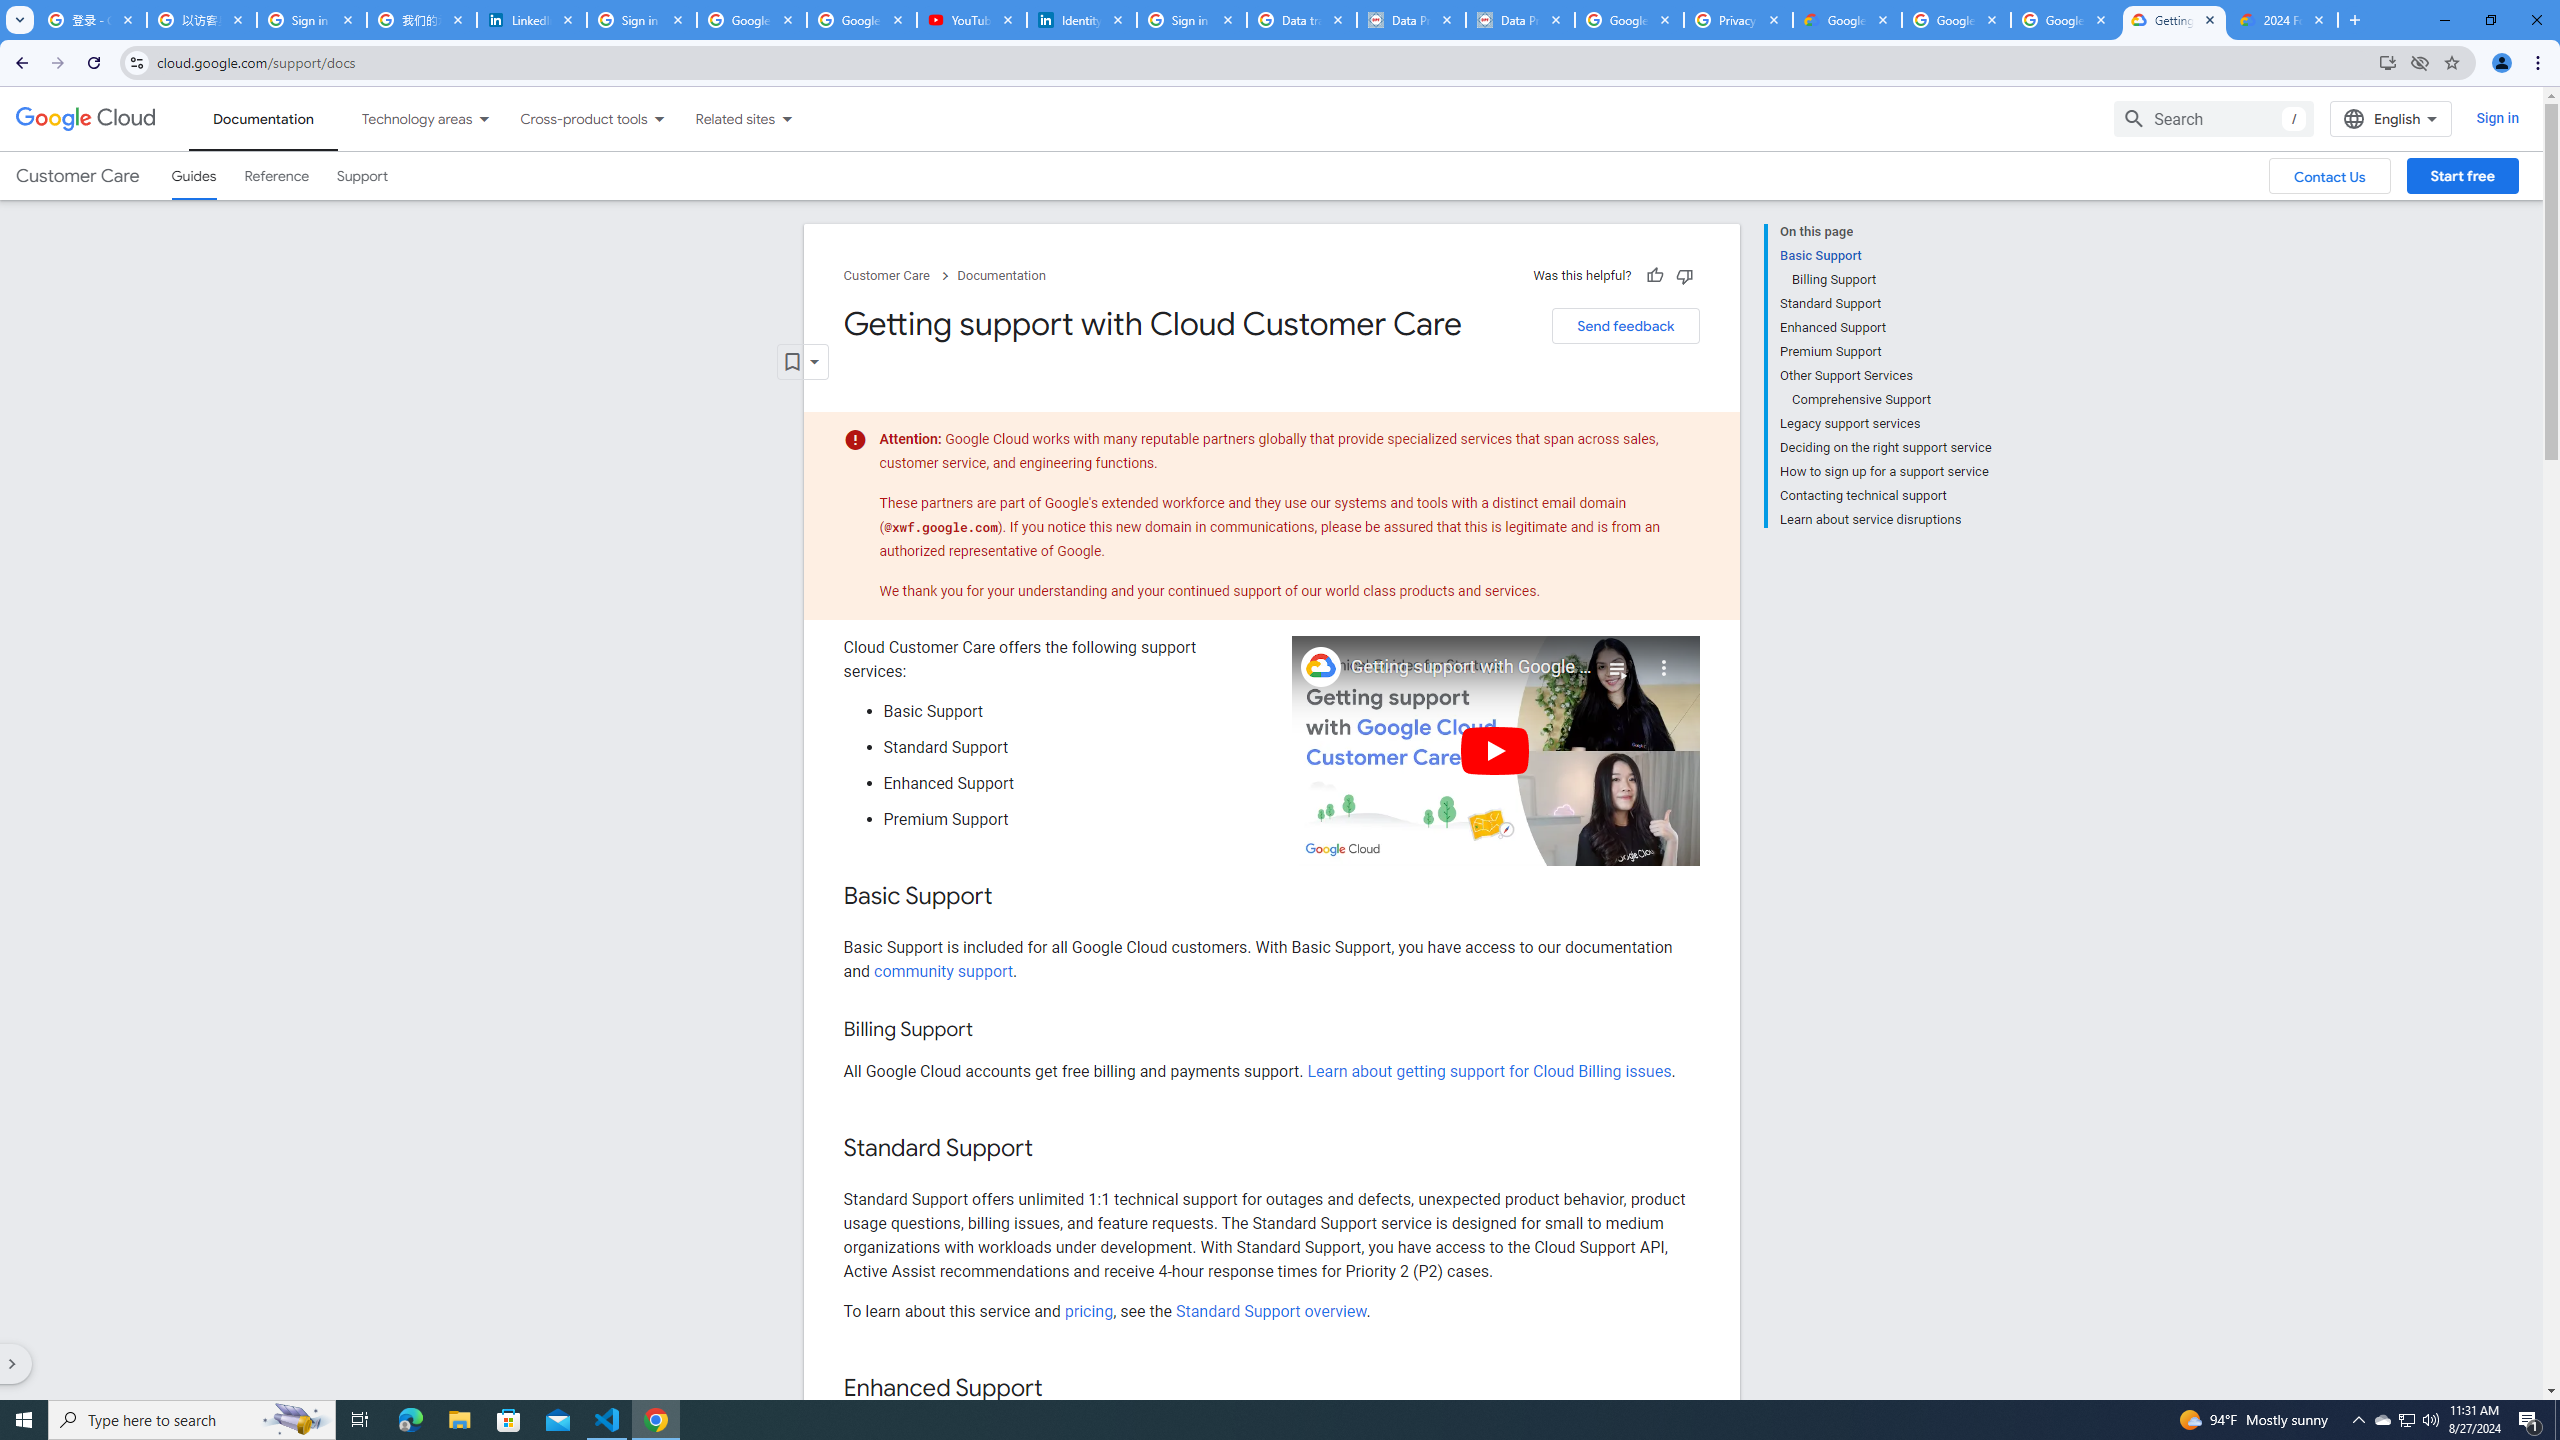 The height and width of the screenshot is (1440, 2560). Describe the element at coordinates (2065, 20) in the screenshot. I see `Google Workspace - Specific Terms` at that location.